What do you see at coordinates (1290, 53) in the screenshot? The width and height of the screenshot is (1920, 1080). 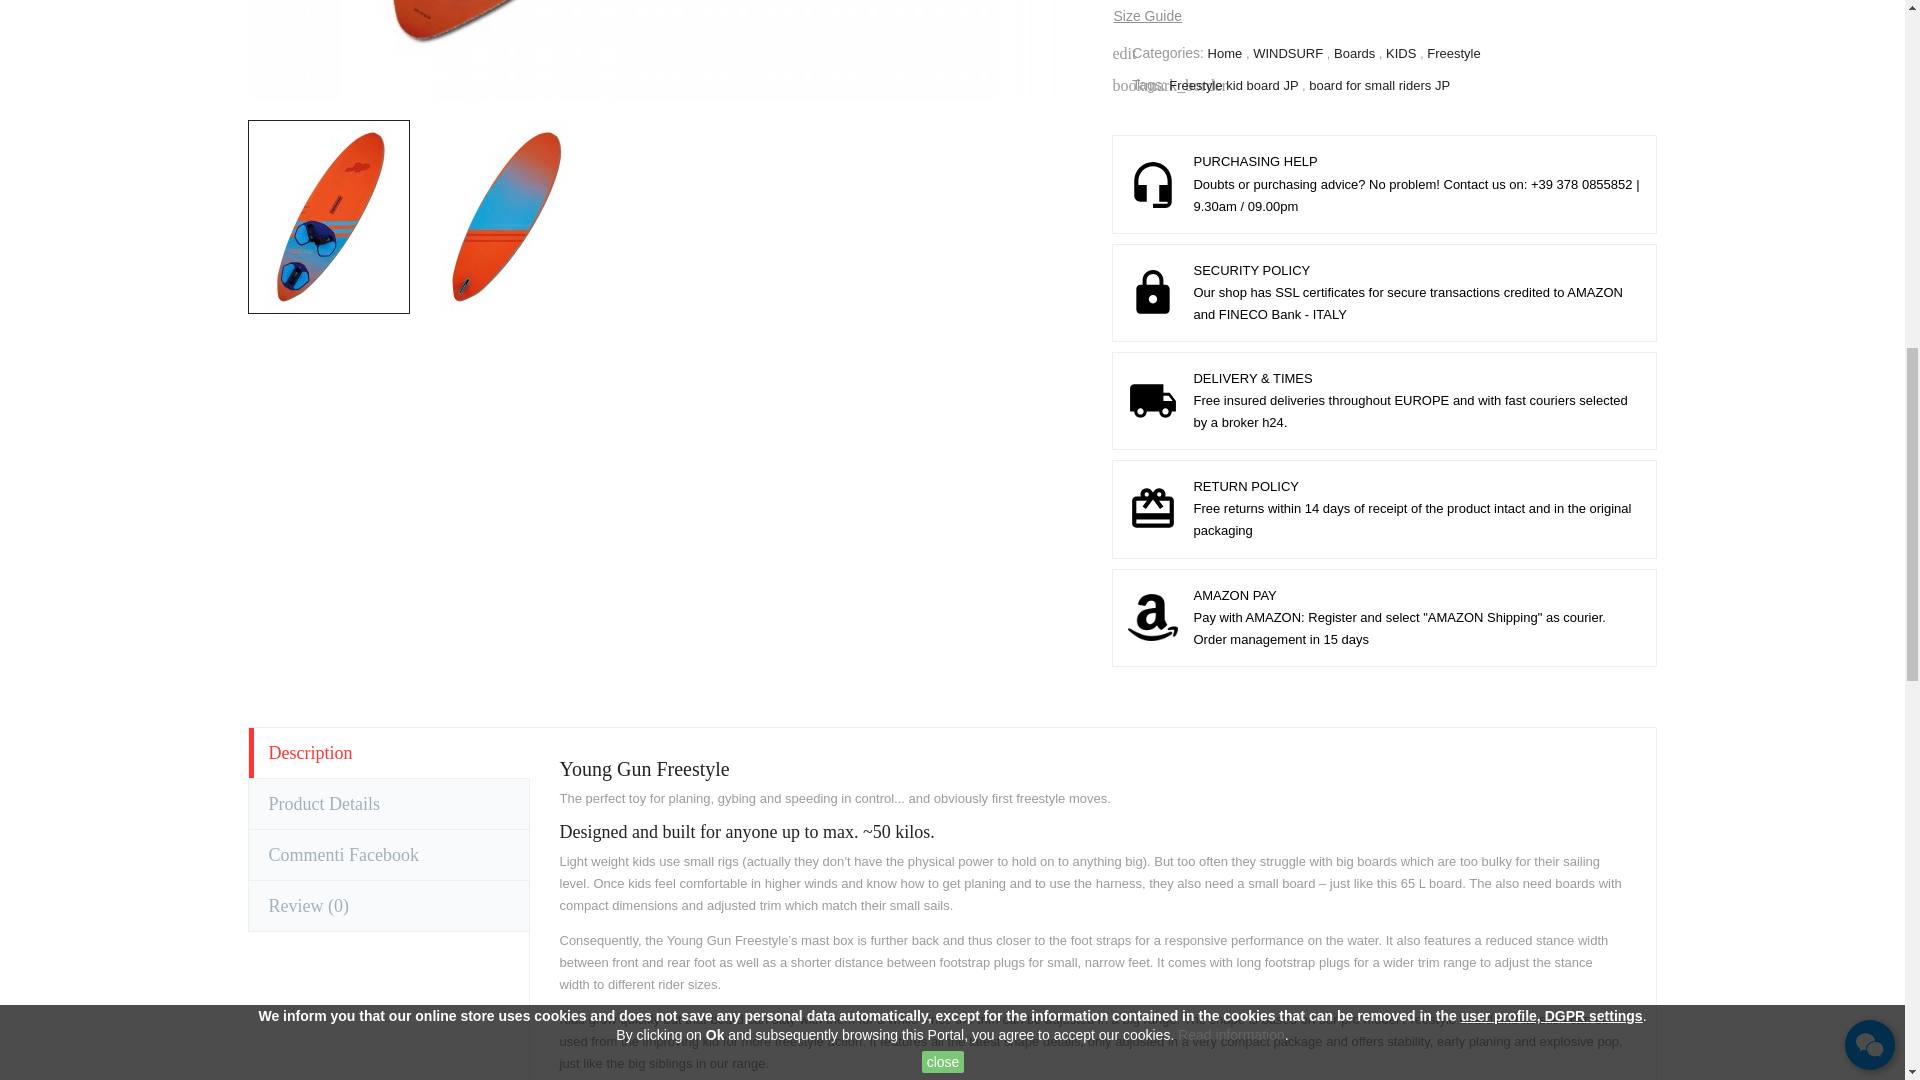 I see `WINDSURF` at bounding box center [1290, 53].